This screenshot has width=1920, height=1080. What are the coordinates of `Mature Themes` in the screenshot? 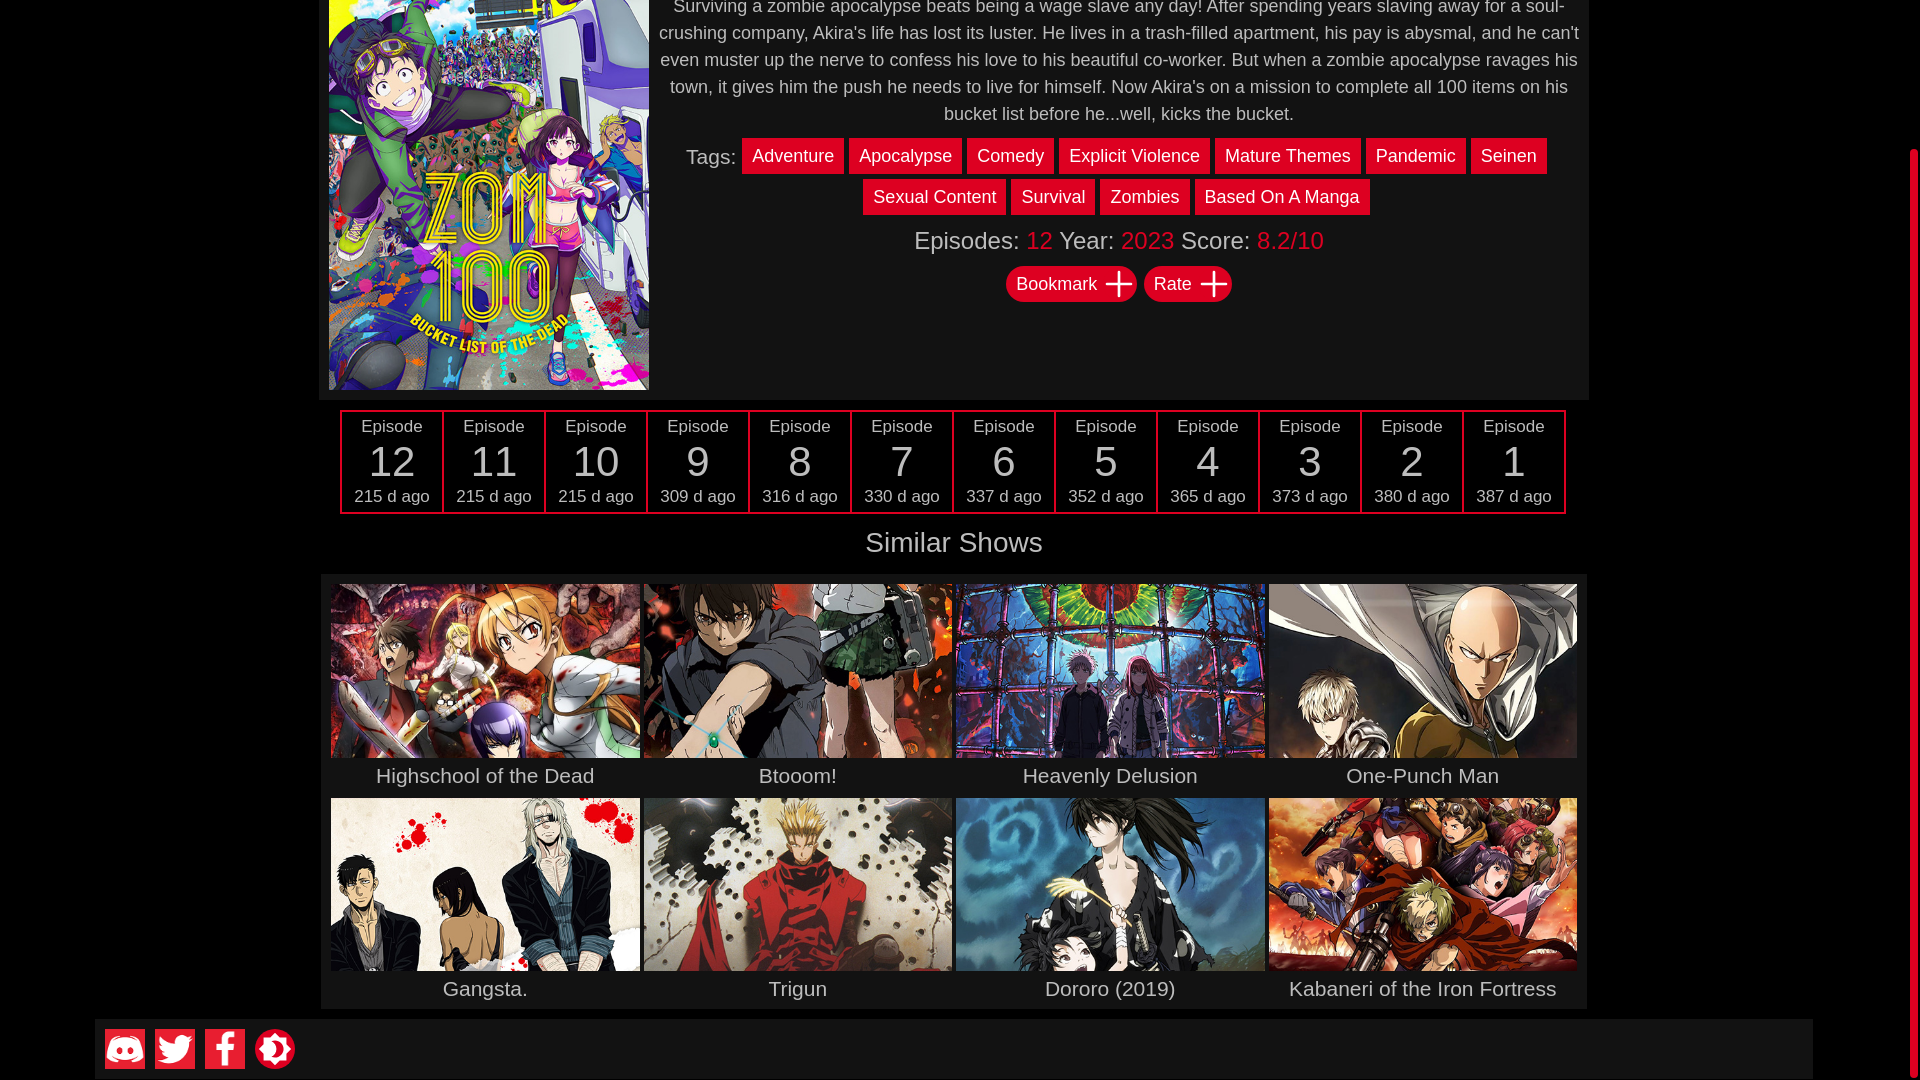 It's located at (1514, 460).